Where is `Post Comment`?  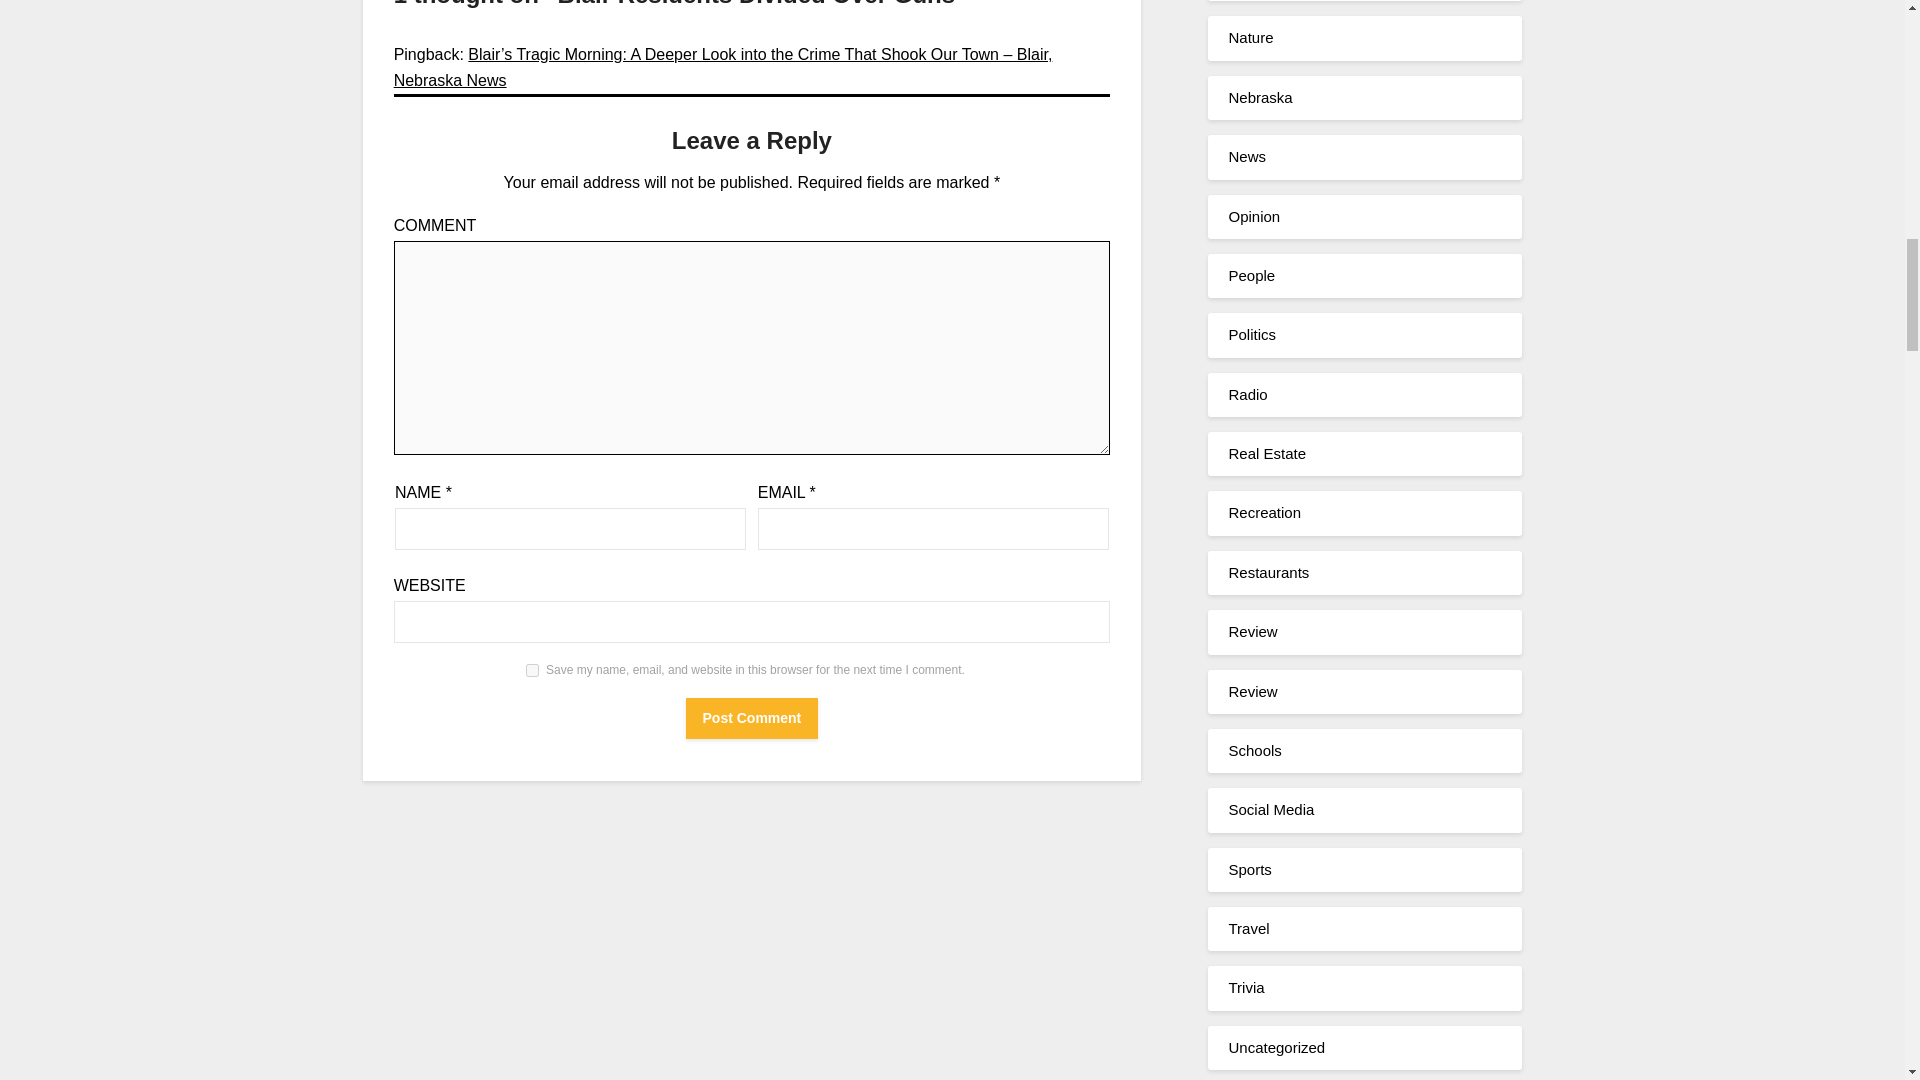
Post Comment is located at coordinates (752, 718).